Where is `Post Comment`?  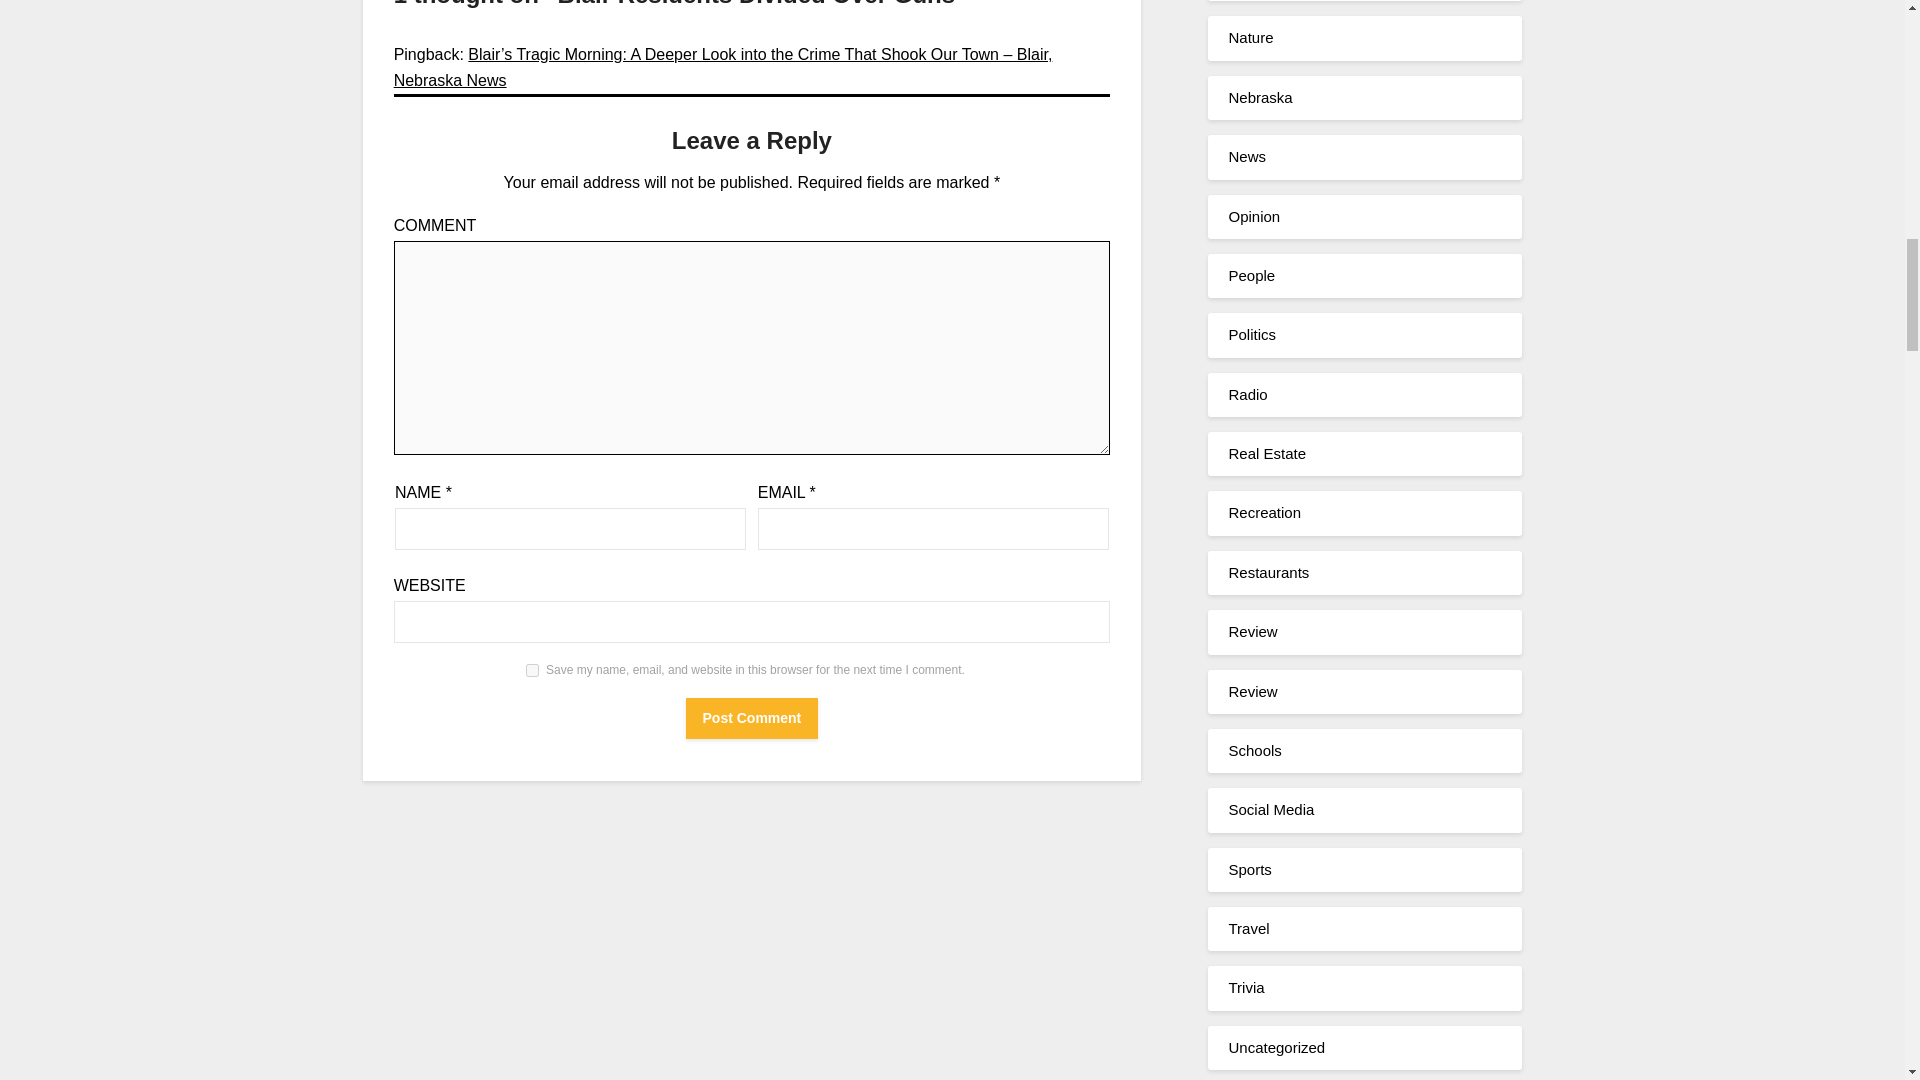
Post Comment is located at coordinates (752, 718).